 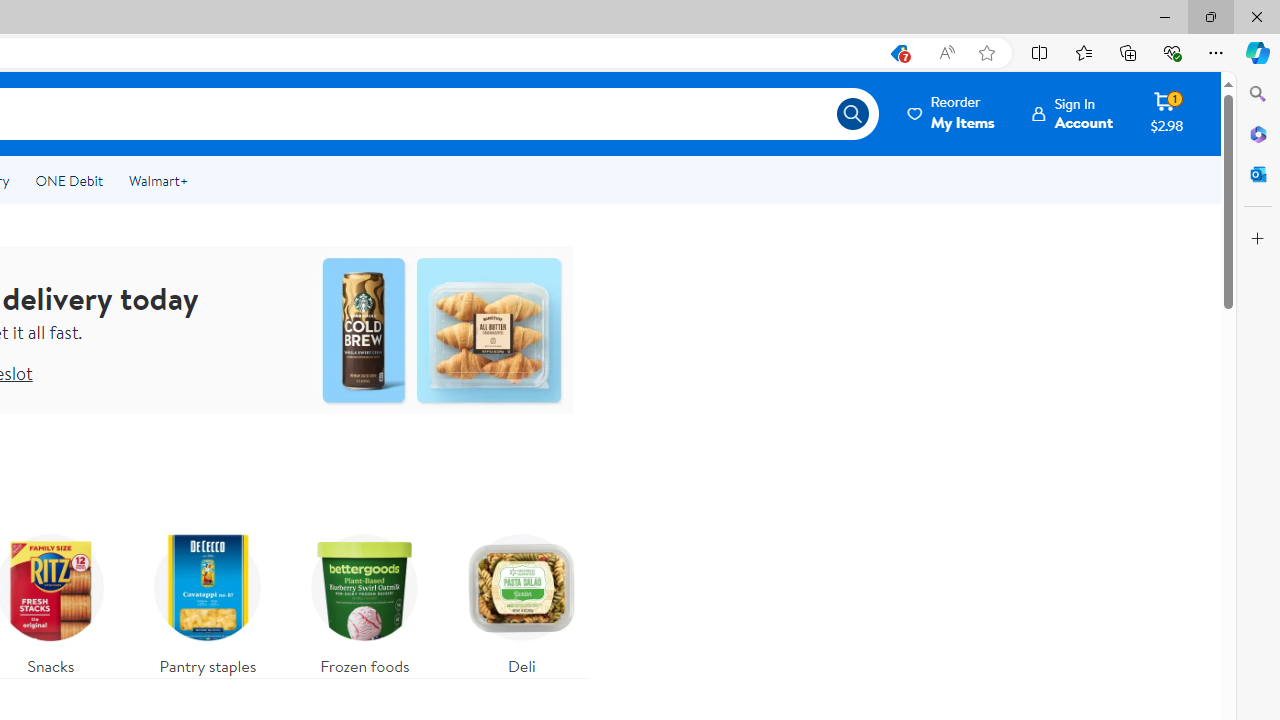 I want to click on Sign InAccount, so click(x=1072, y=113).